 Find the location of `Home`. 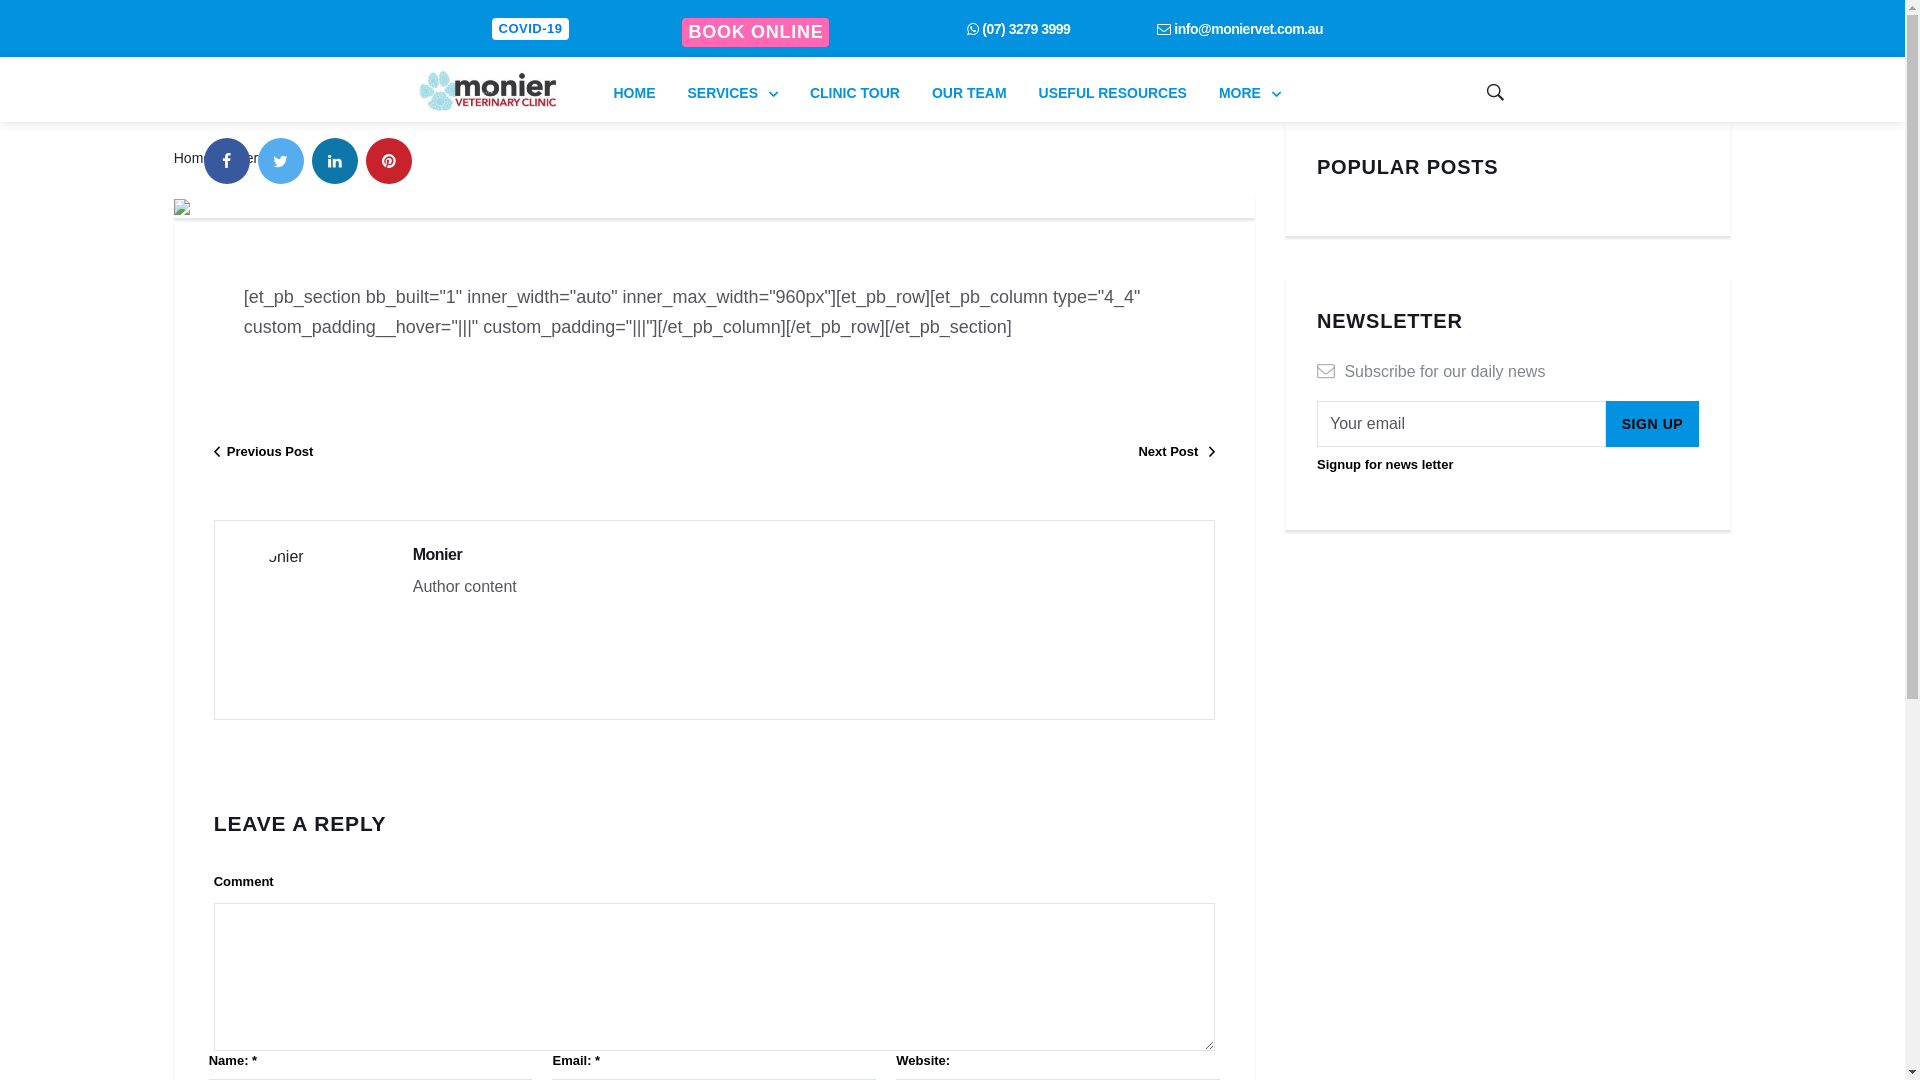

Home is located at coordinates (192, 158).